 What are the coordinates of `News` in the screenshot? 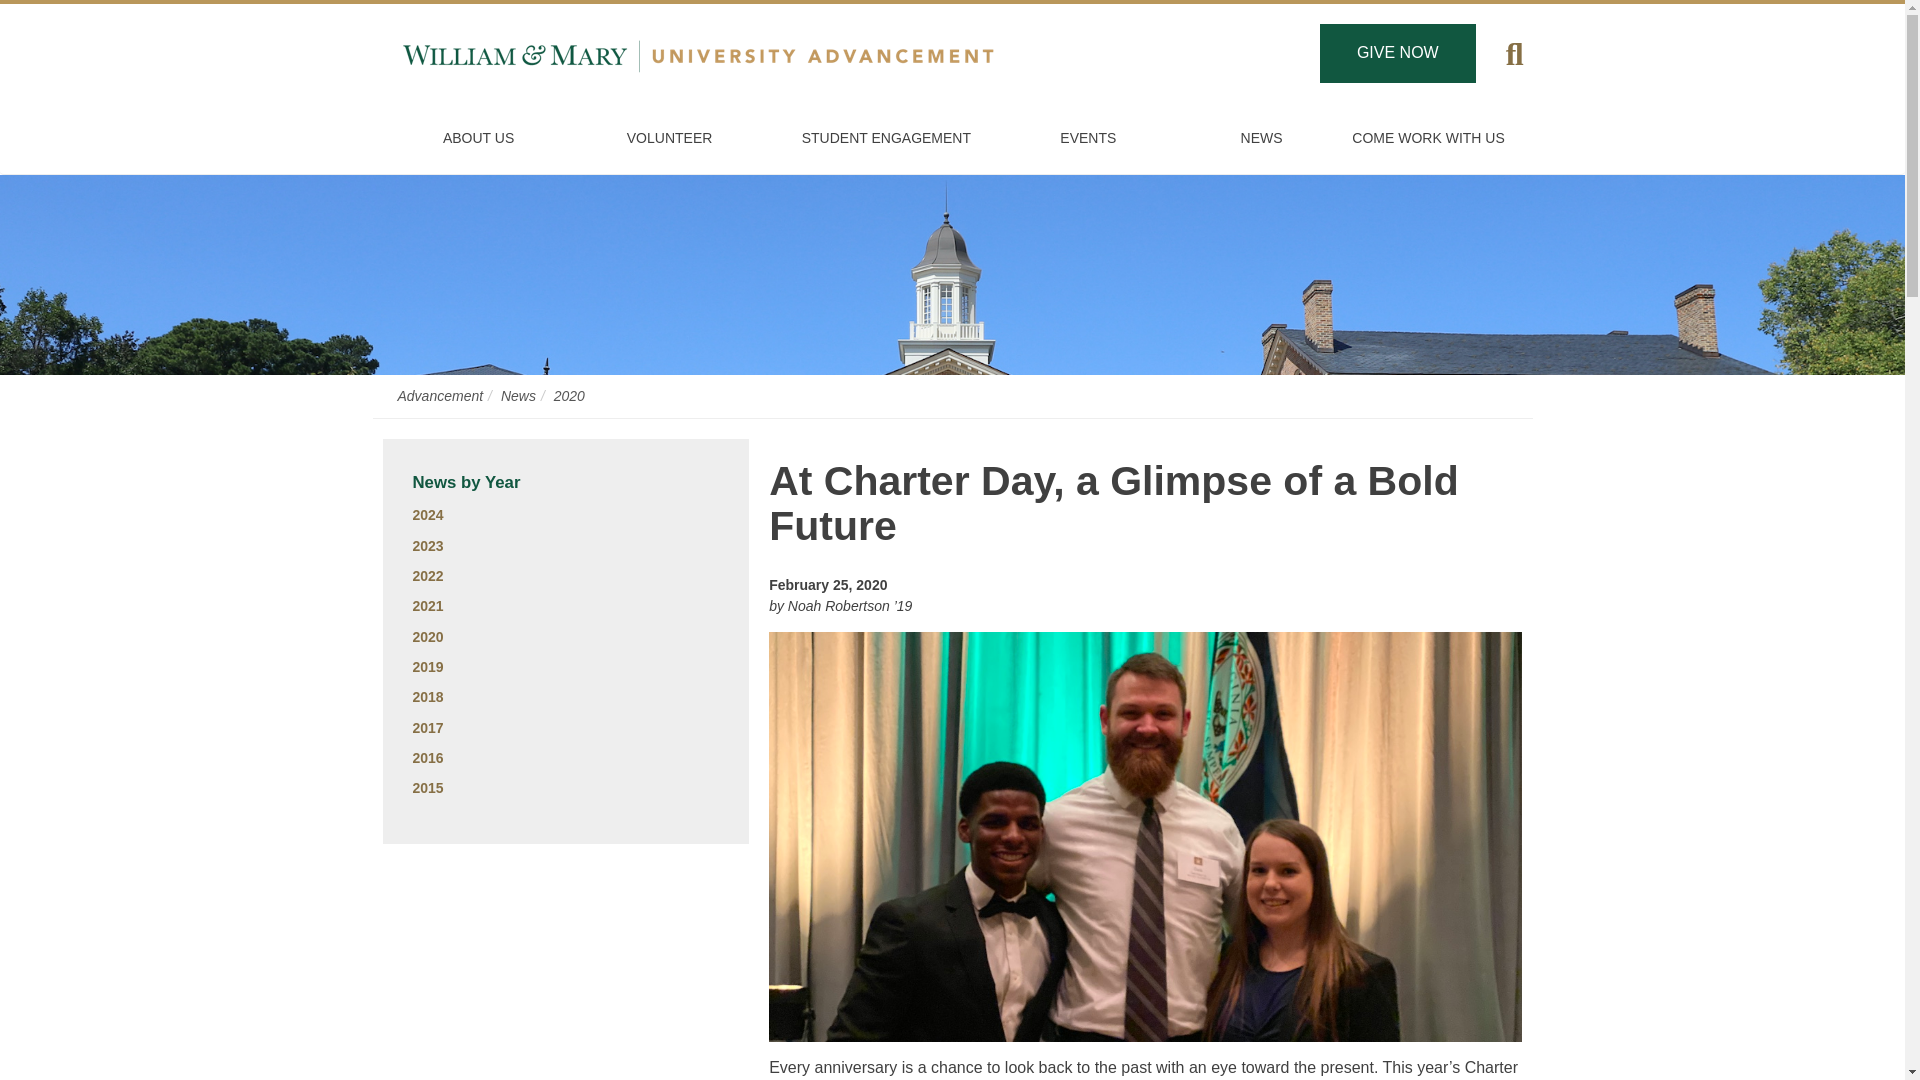 It's located at (1261, 138).